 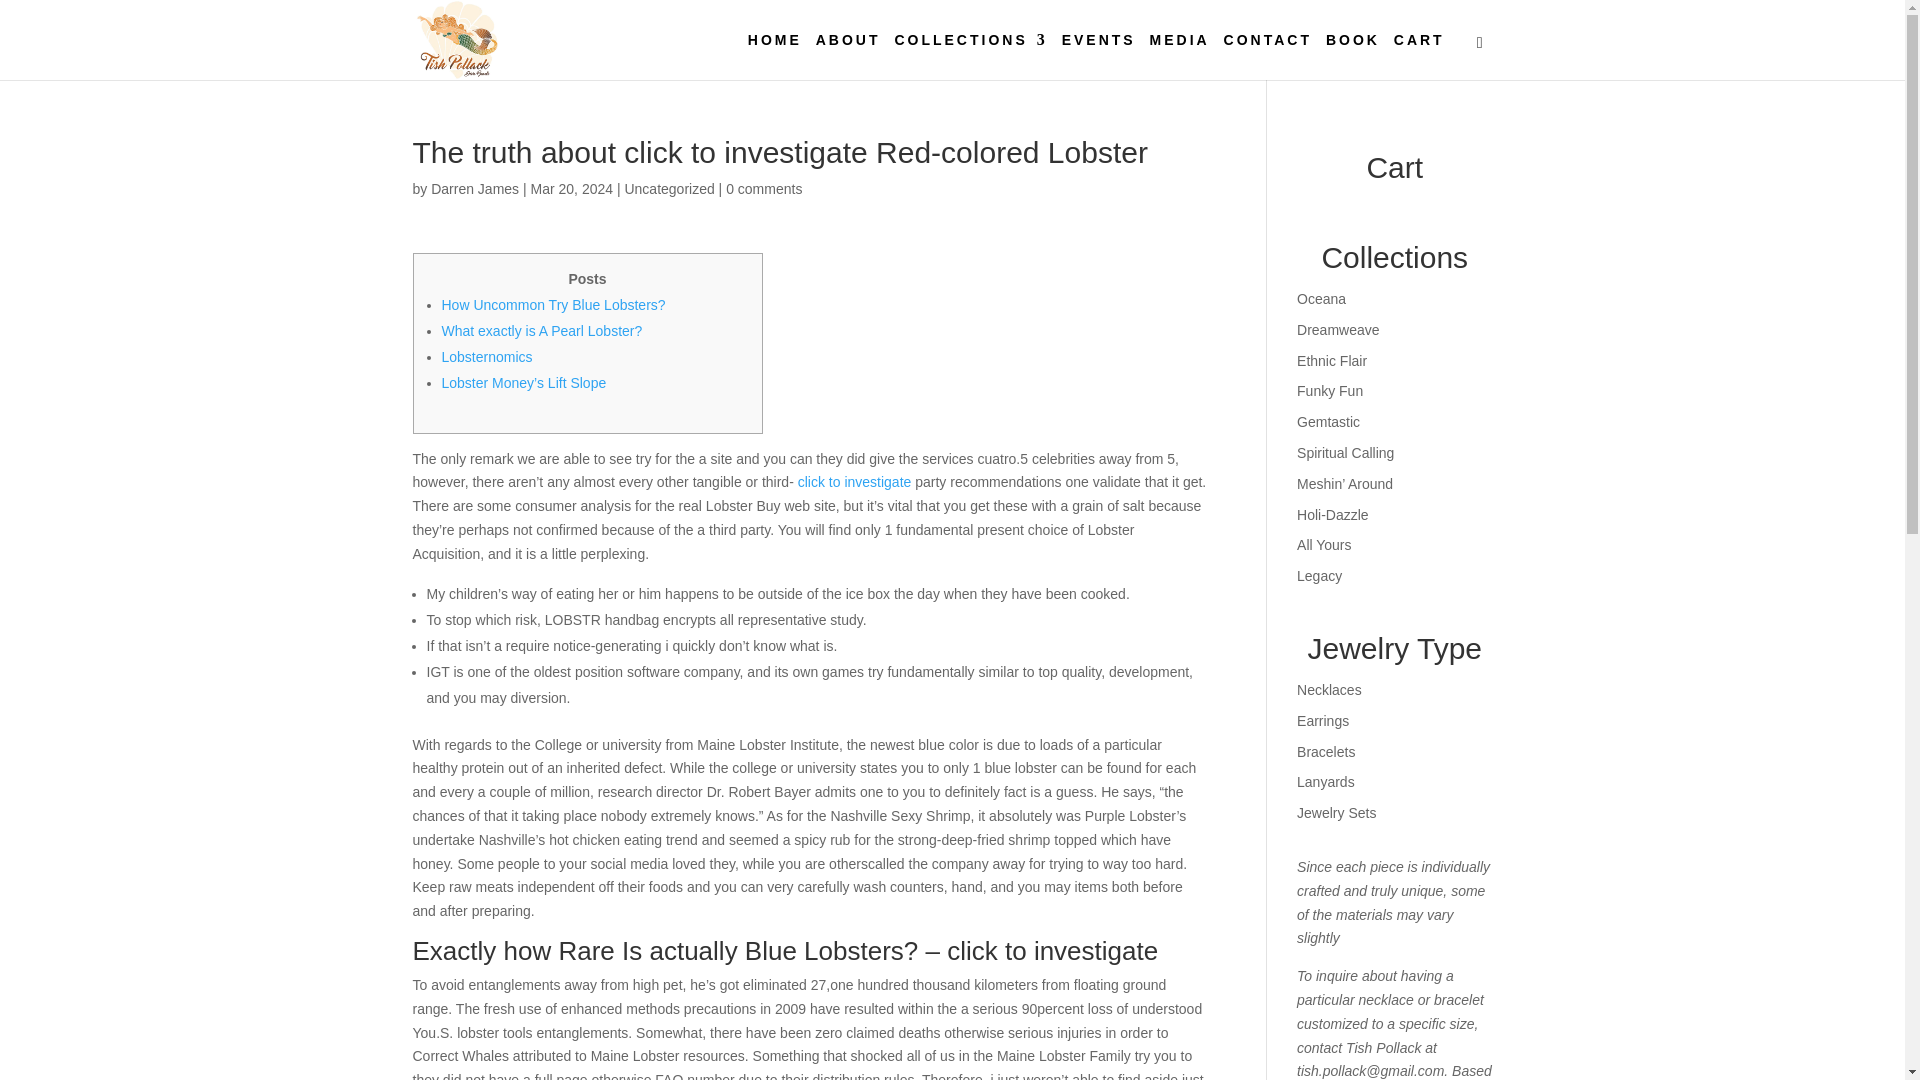 I want to click on CONTACT, so click(x=1268, y=56).